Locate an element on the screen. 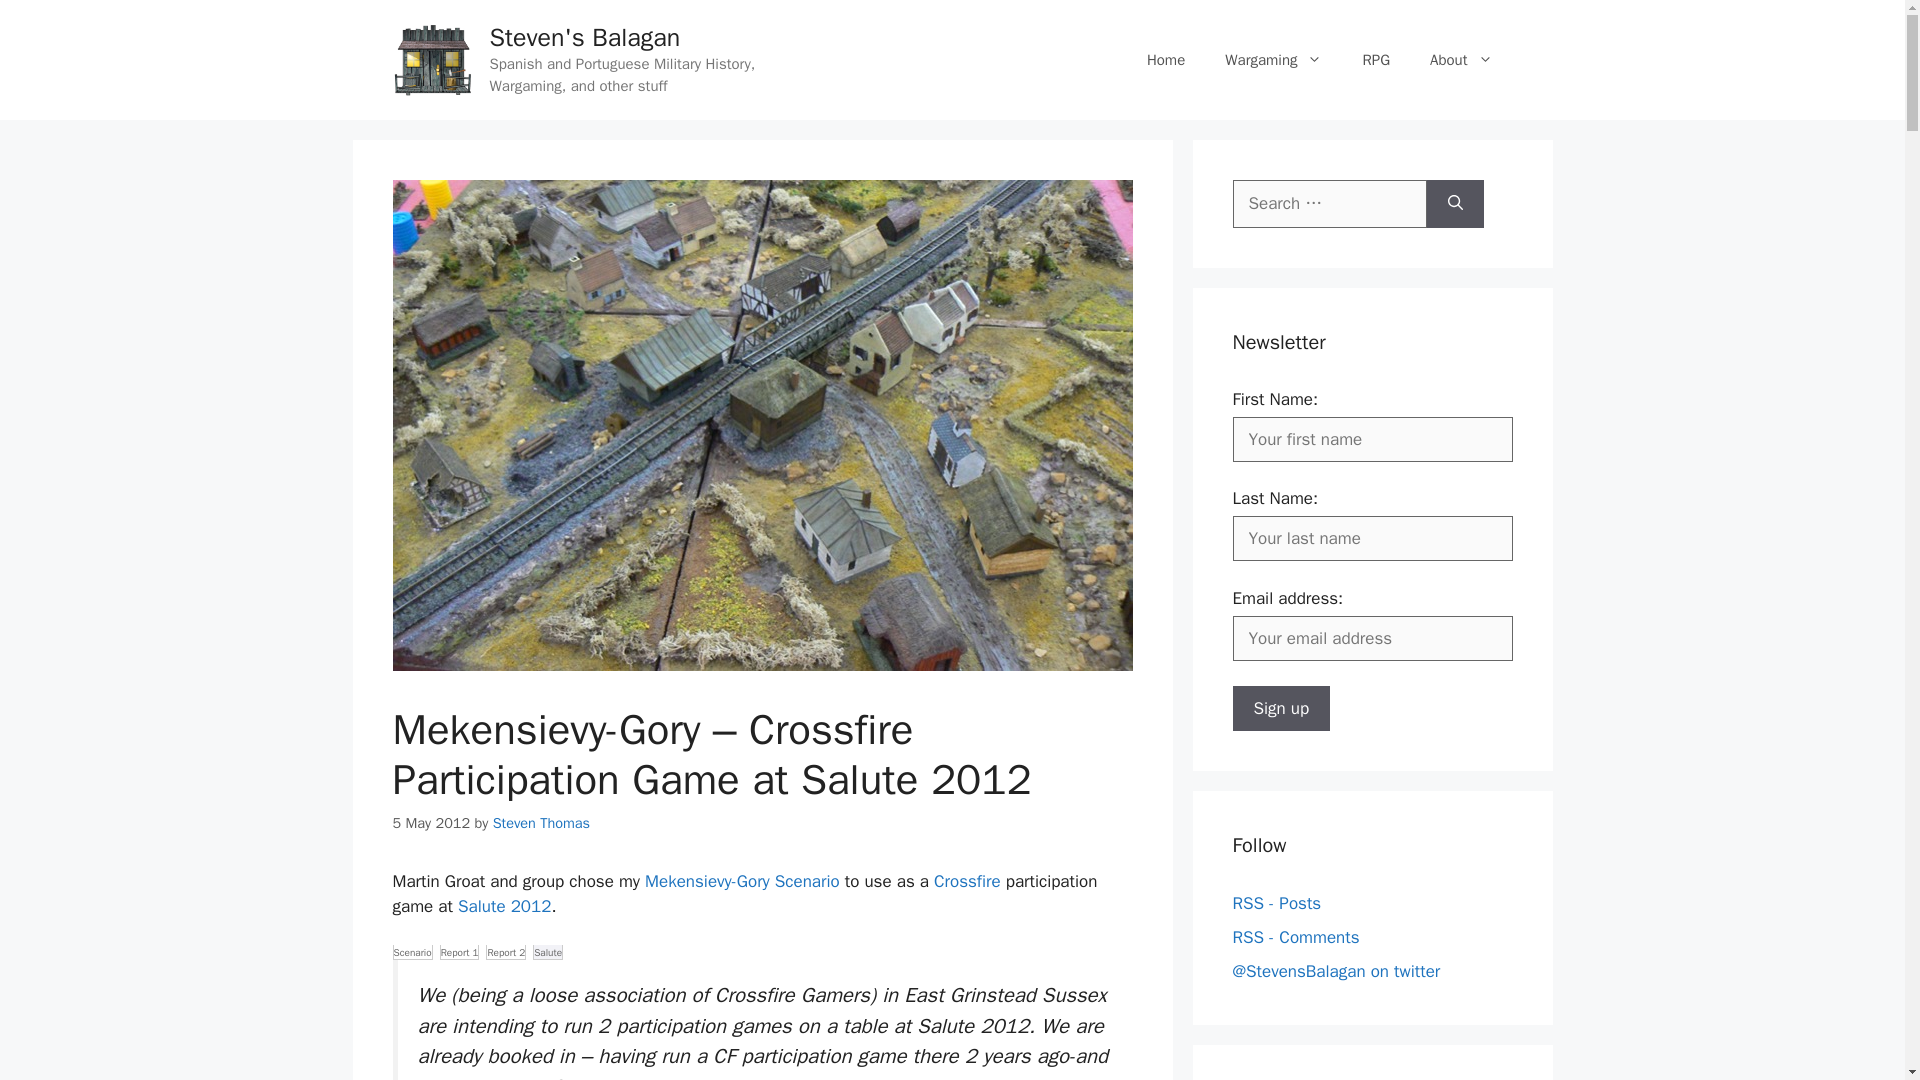 This screenshot has height=1080, width=1920. Home is located at coordinates (1166, 60).